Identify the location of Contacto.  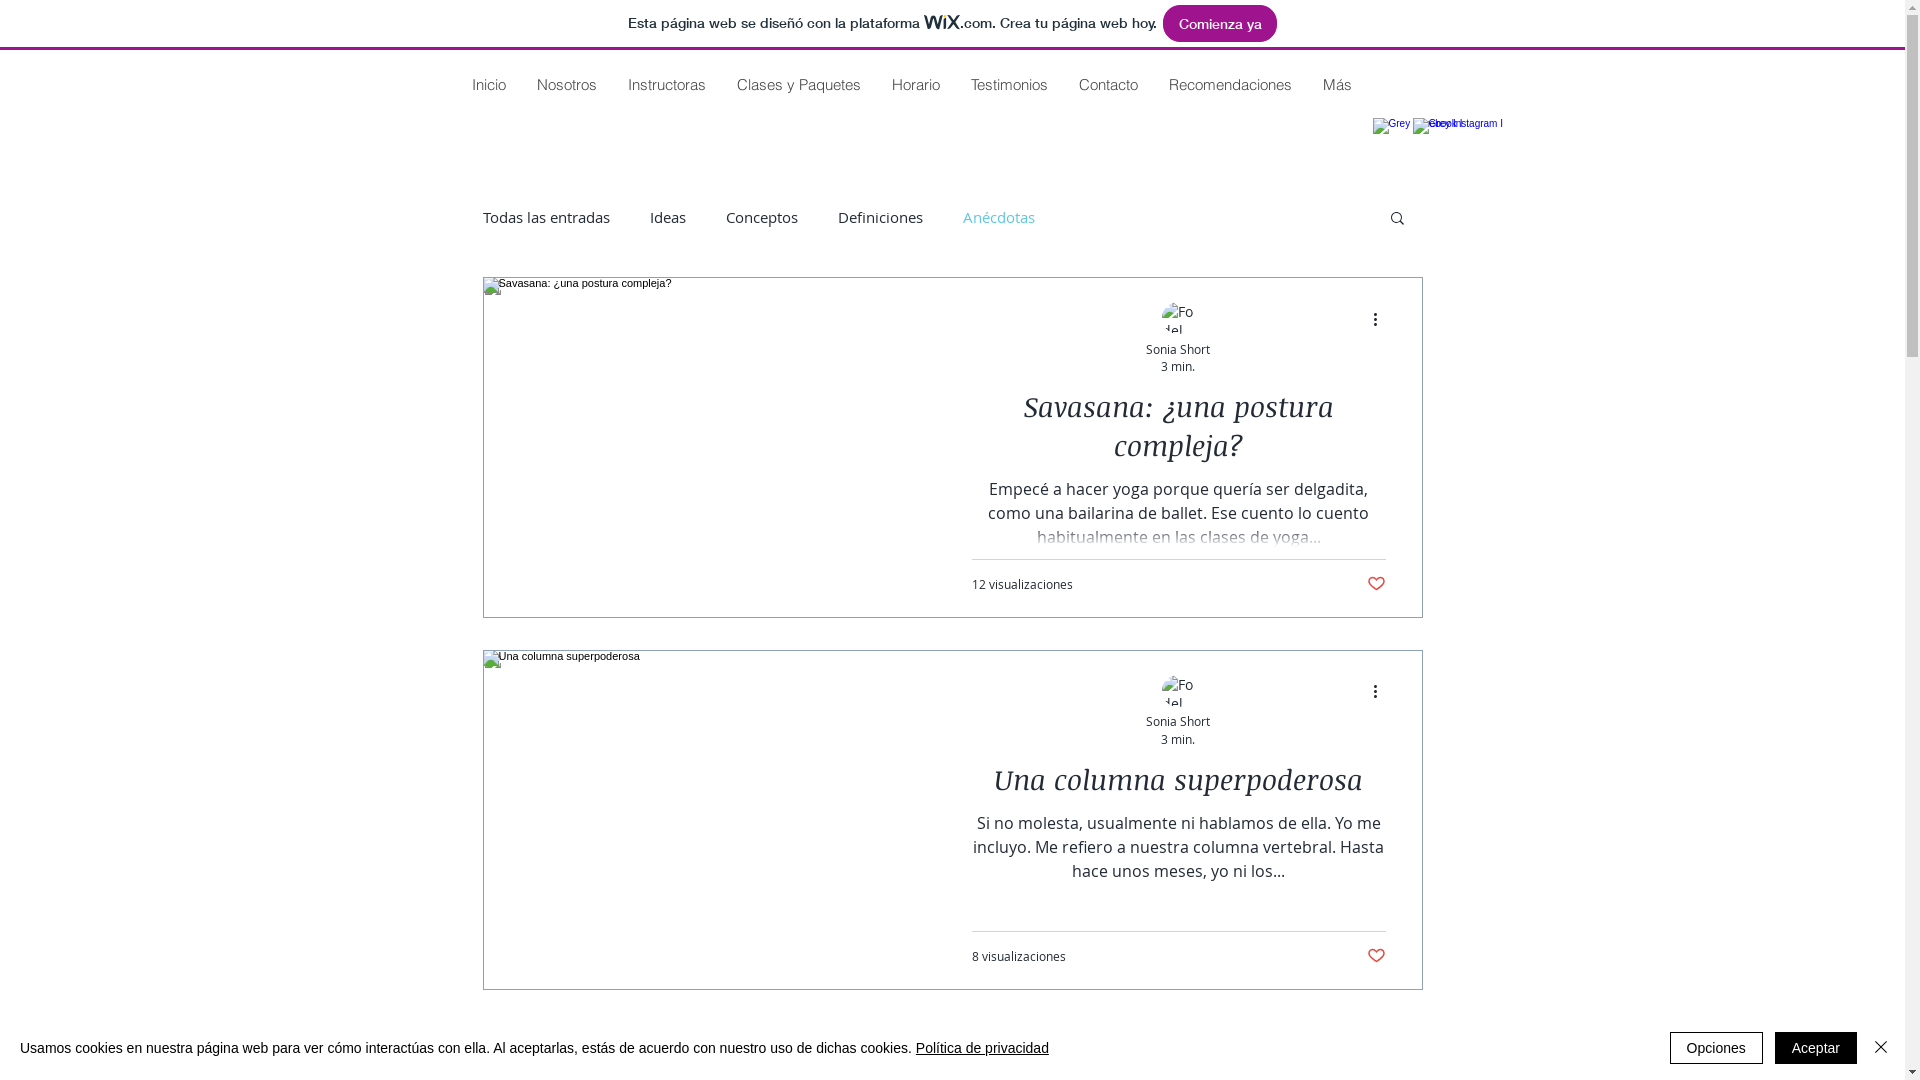
(1107, 84).